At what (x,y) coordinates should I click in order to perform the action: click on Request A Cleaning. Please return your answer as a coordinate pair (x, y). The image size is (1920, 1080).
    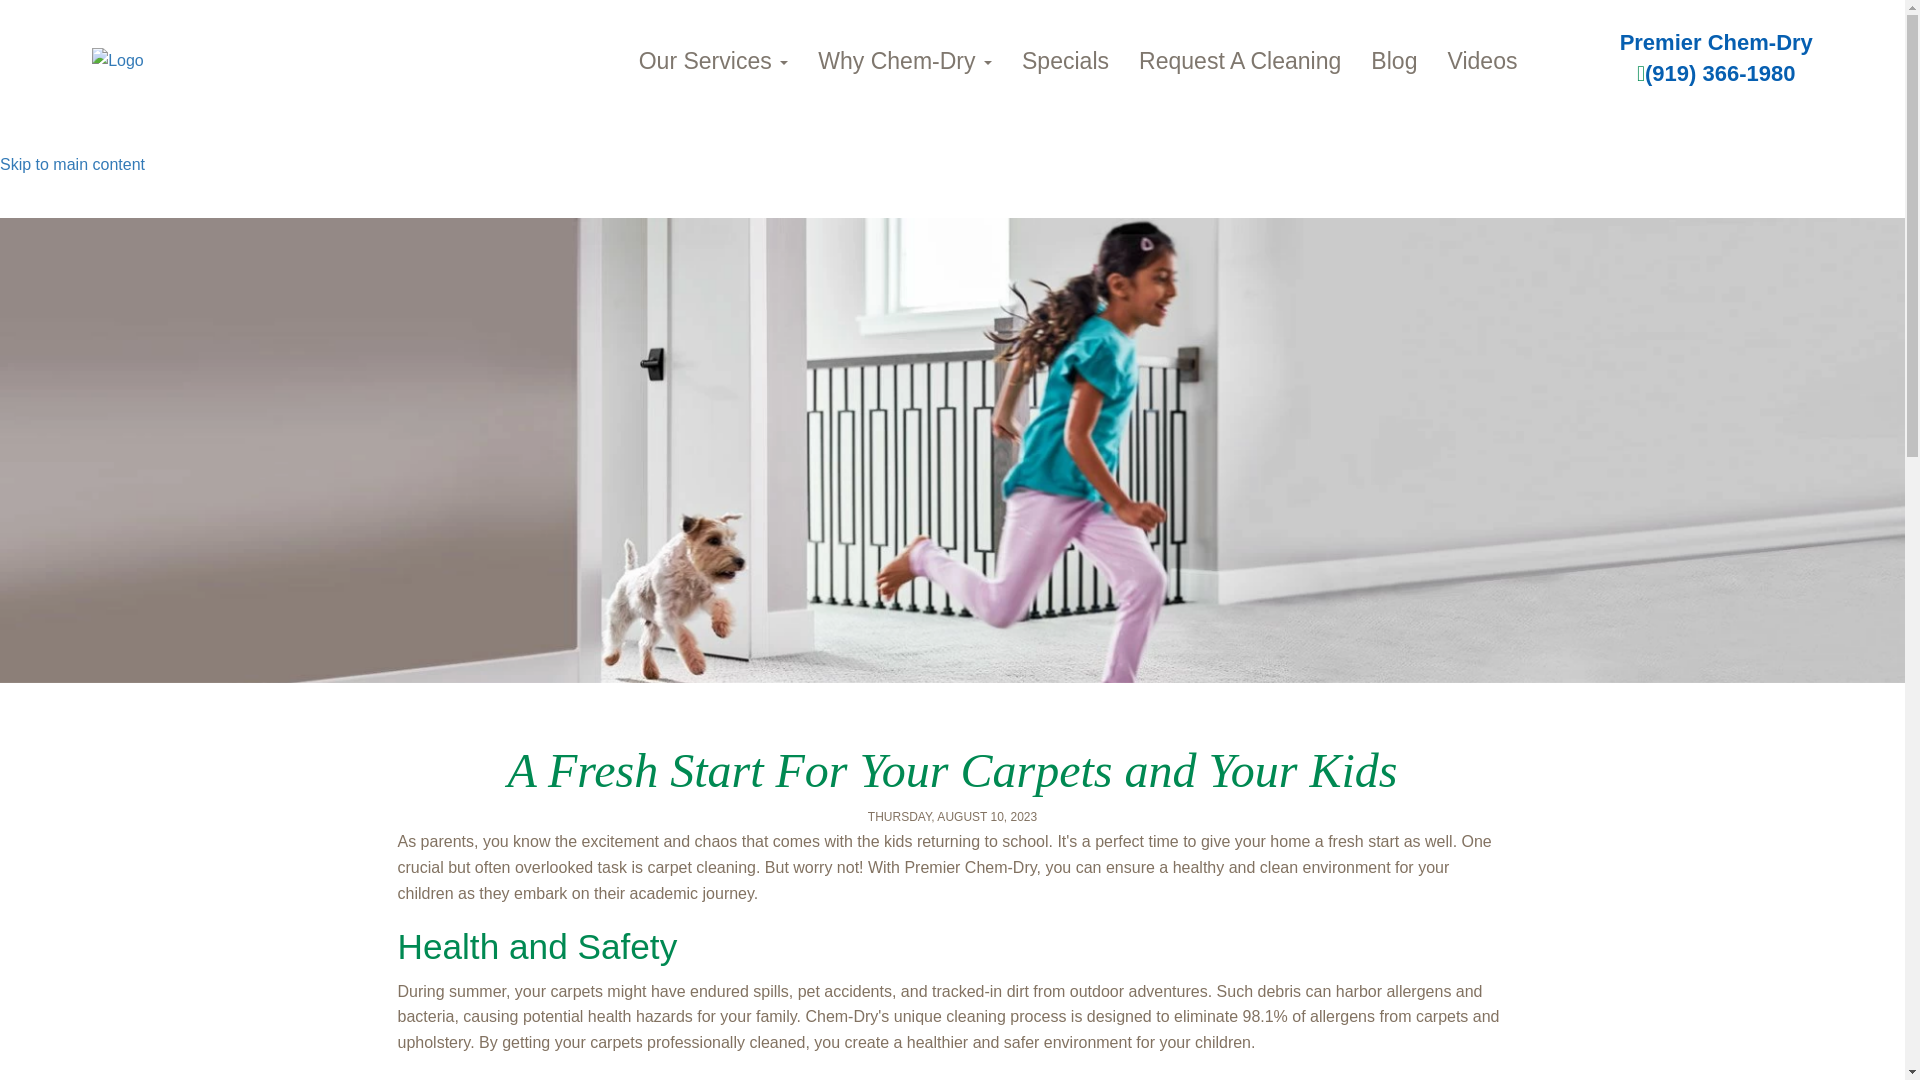
    Looking at the image, I should click on (1239, 60).